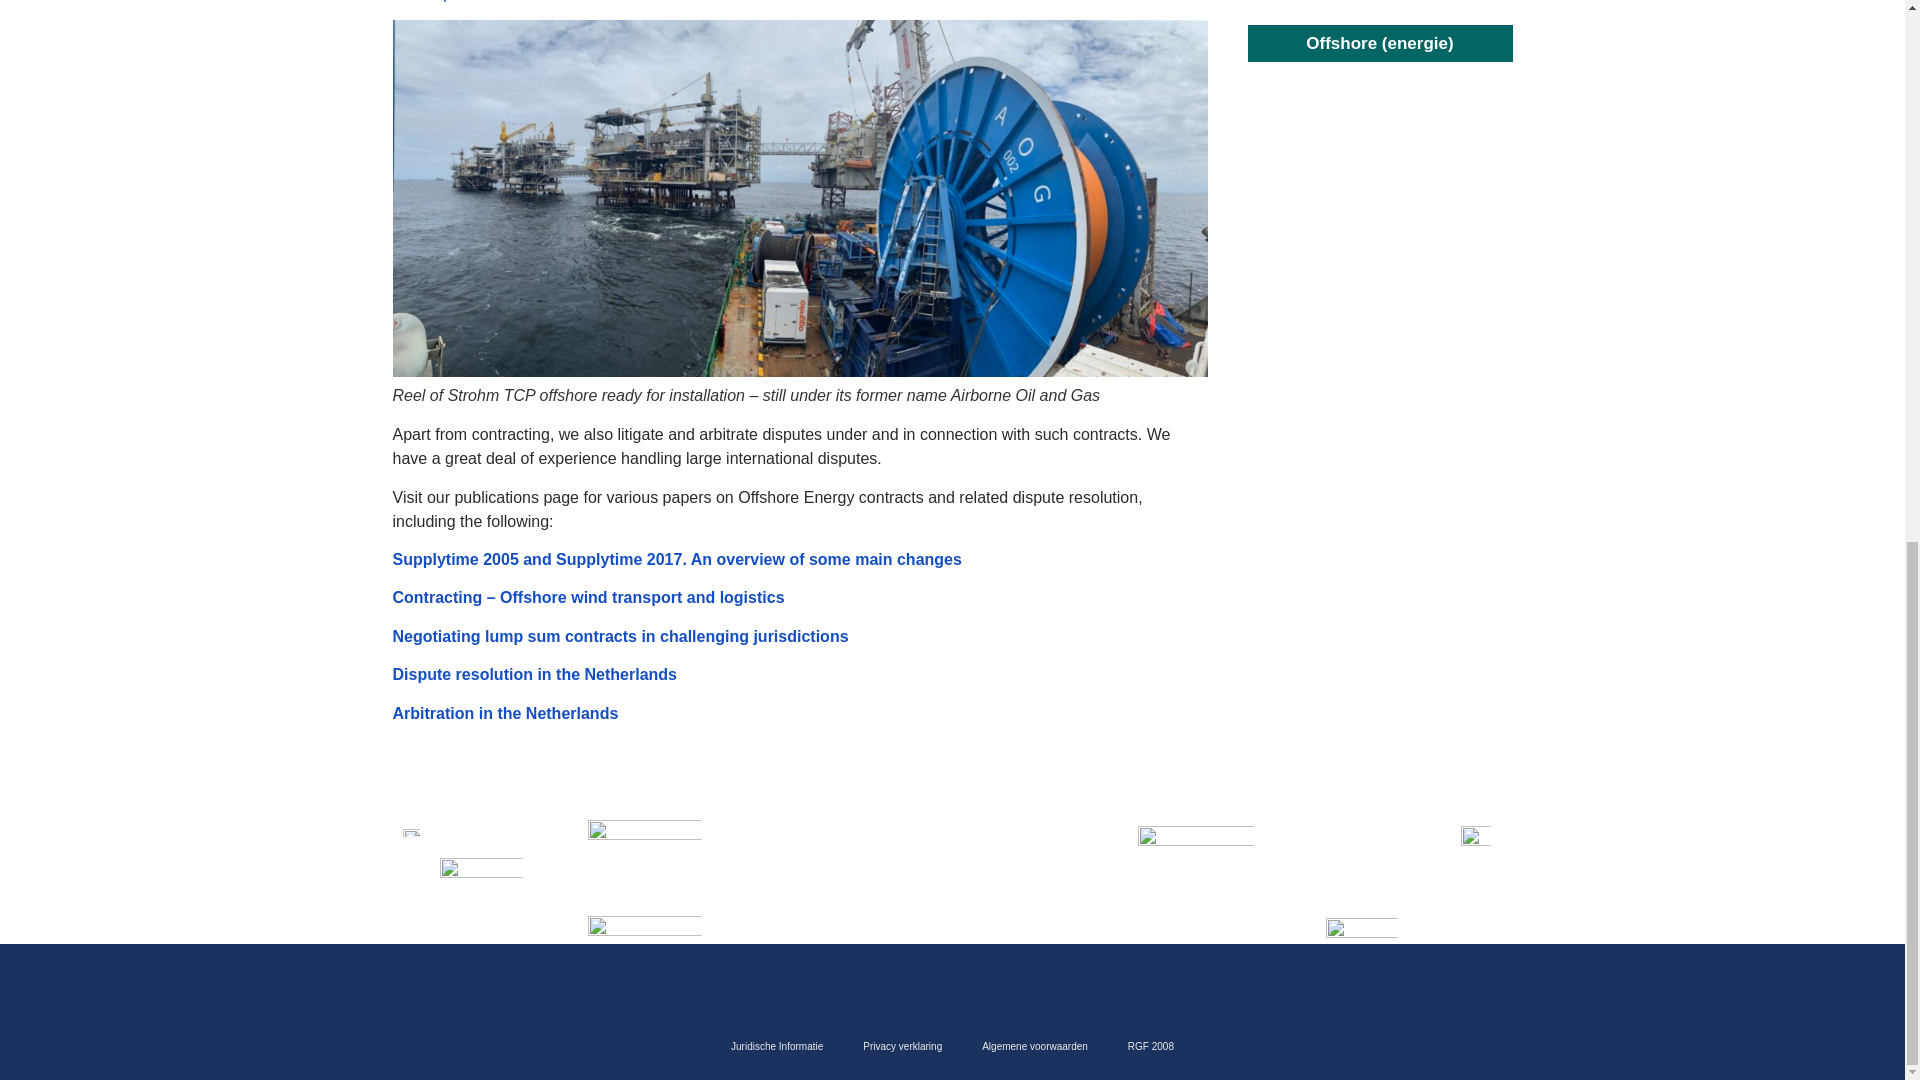 The width and height of the screenshot is (1920, 1080). I want to click on Negotiating lump sum contracts in challenging jurisdictions, so click(620, 636).